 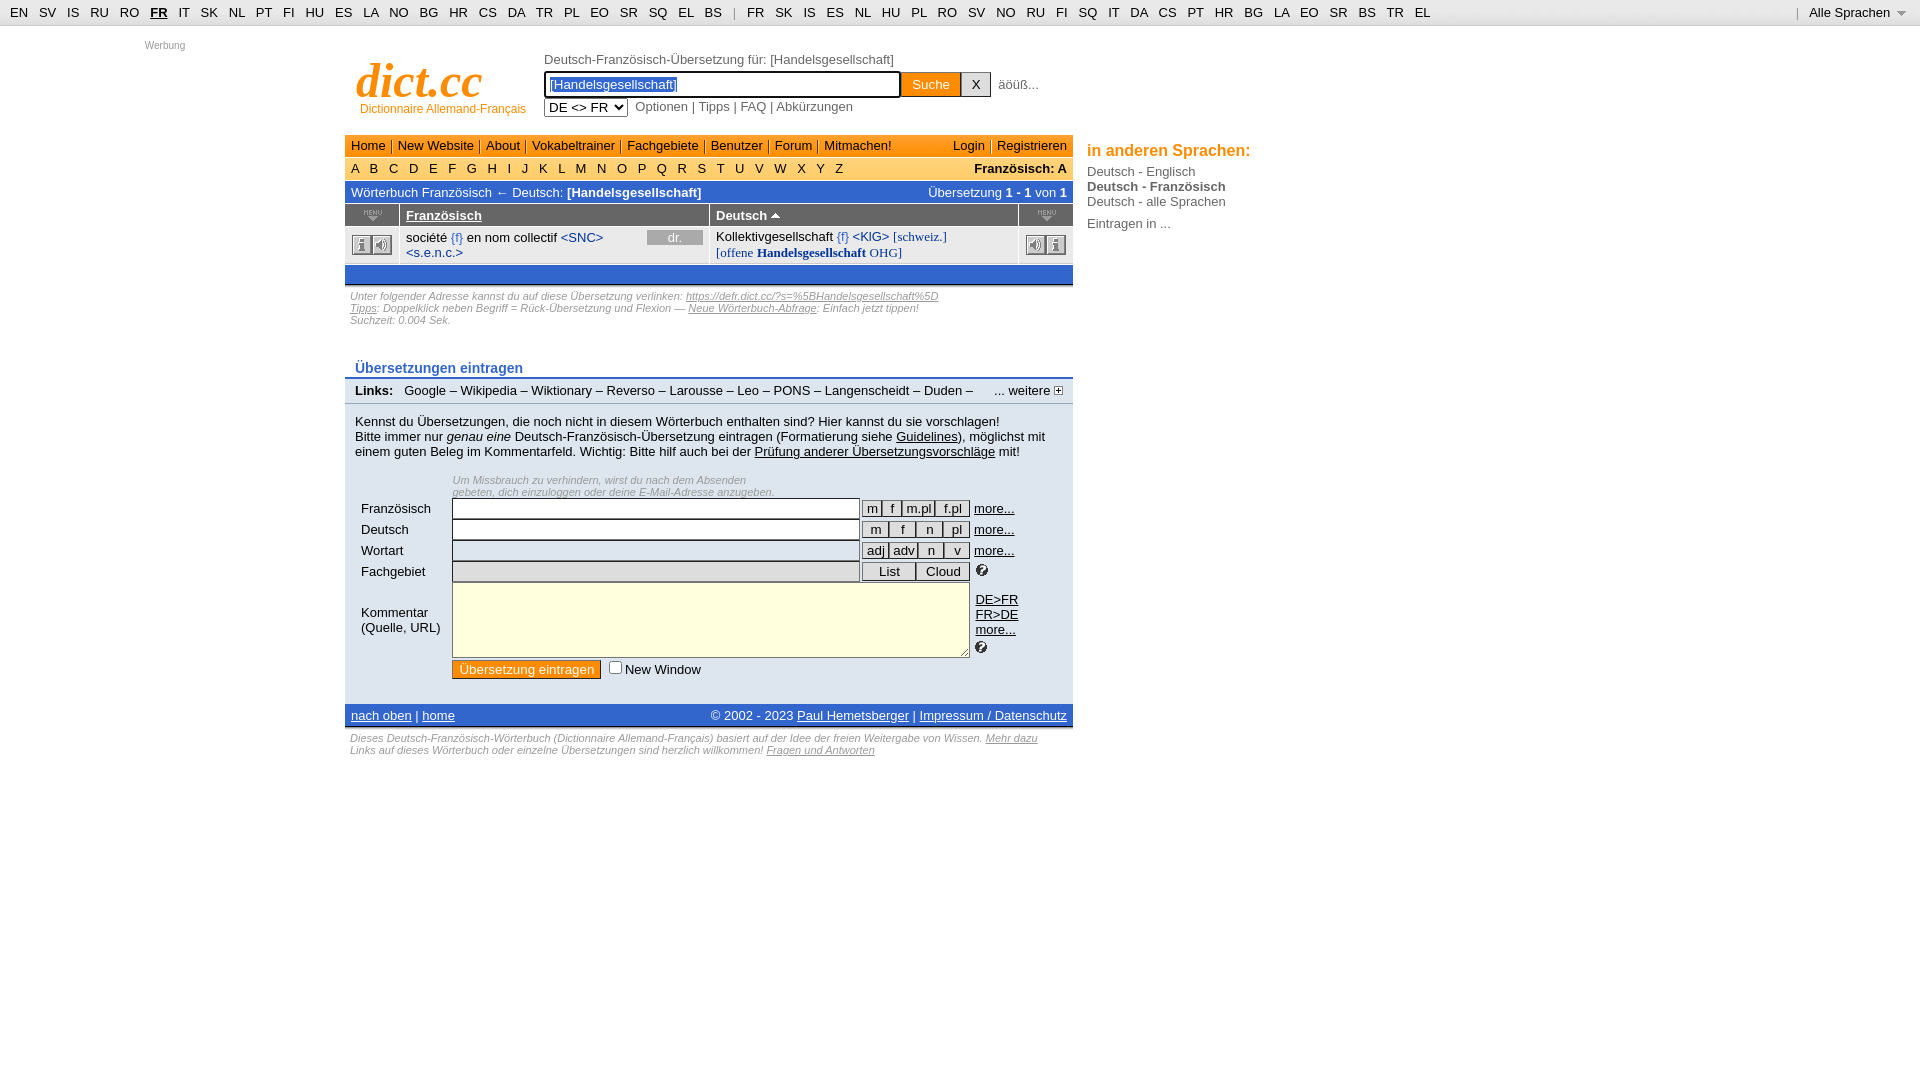 What do you see at coordinates (662, 106) in the screenshot?
I see `Optionen` at bounding box center [662, 106].